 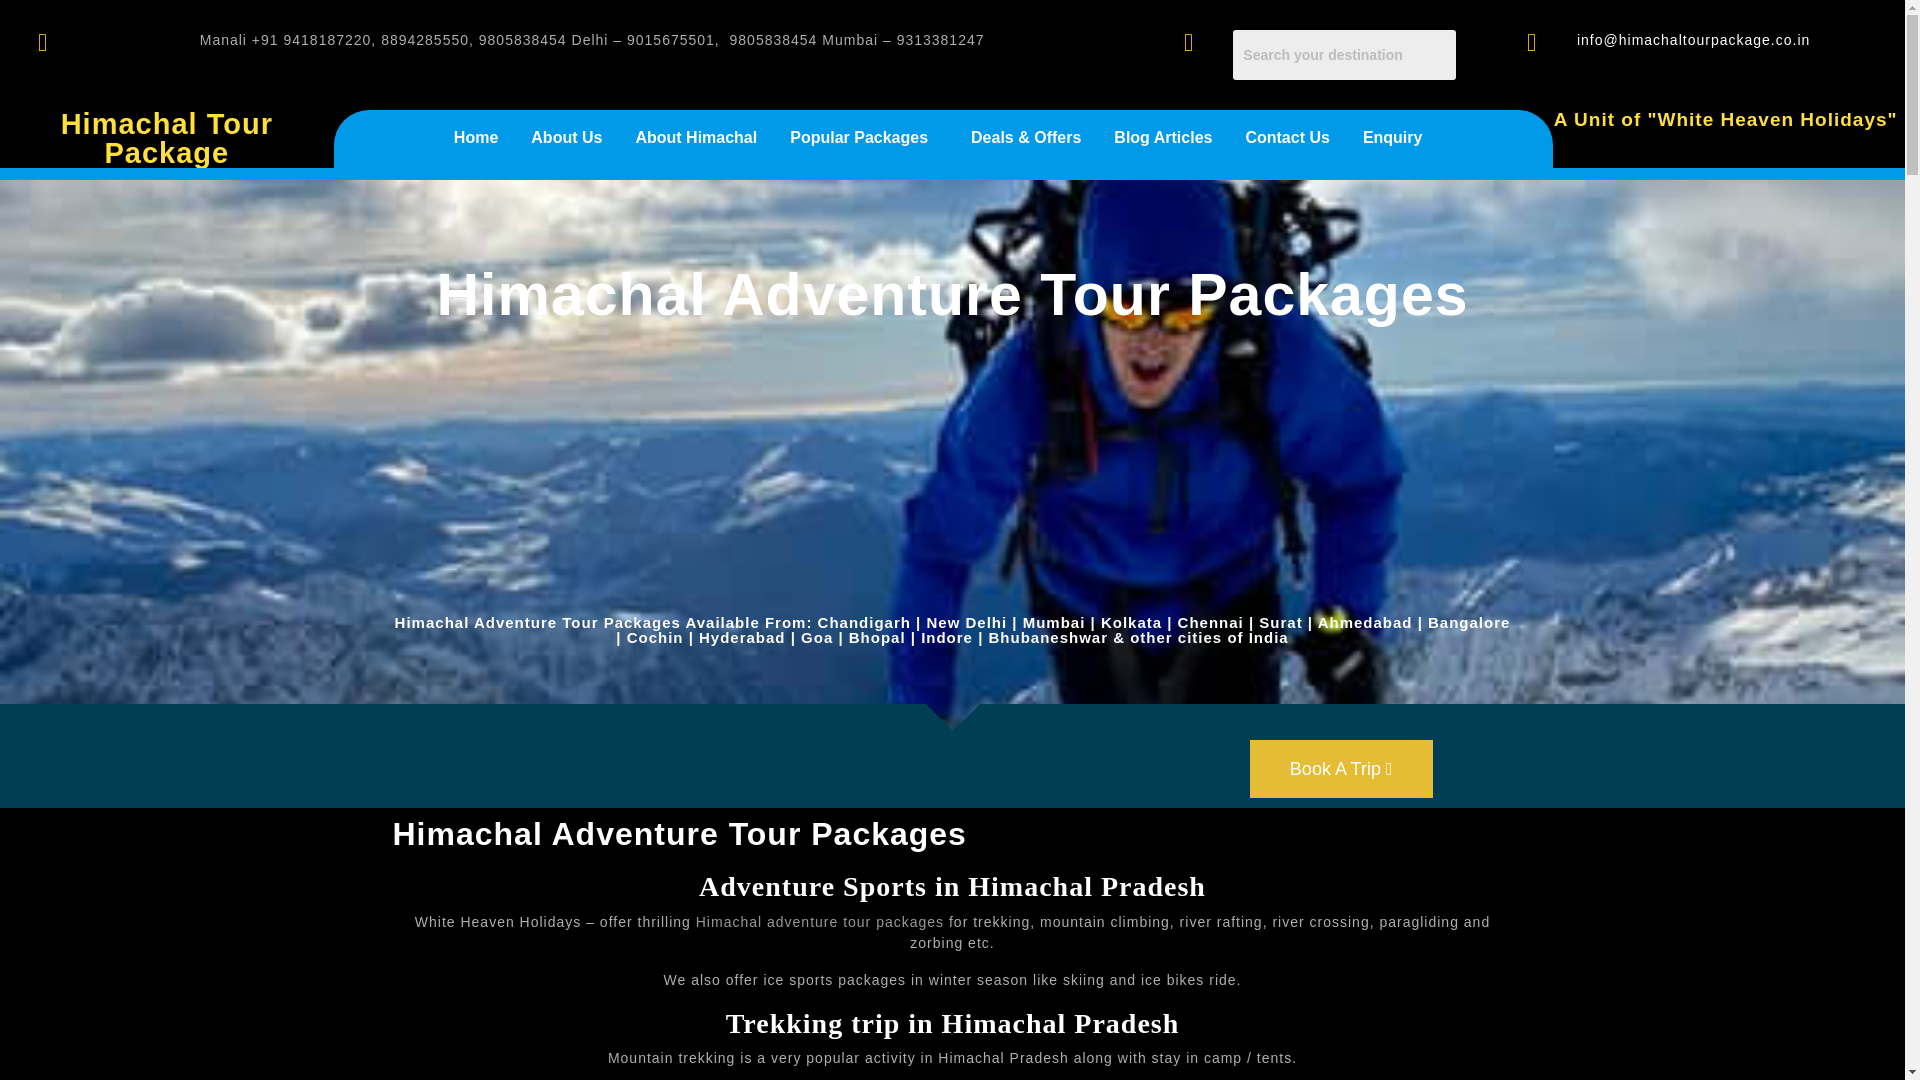 I want to click on About Himachal, so click(x=696, y=137).